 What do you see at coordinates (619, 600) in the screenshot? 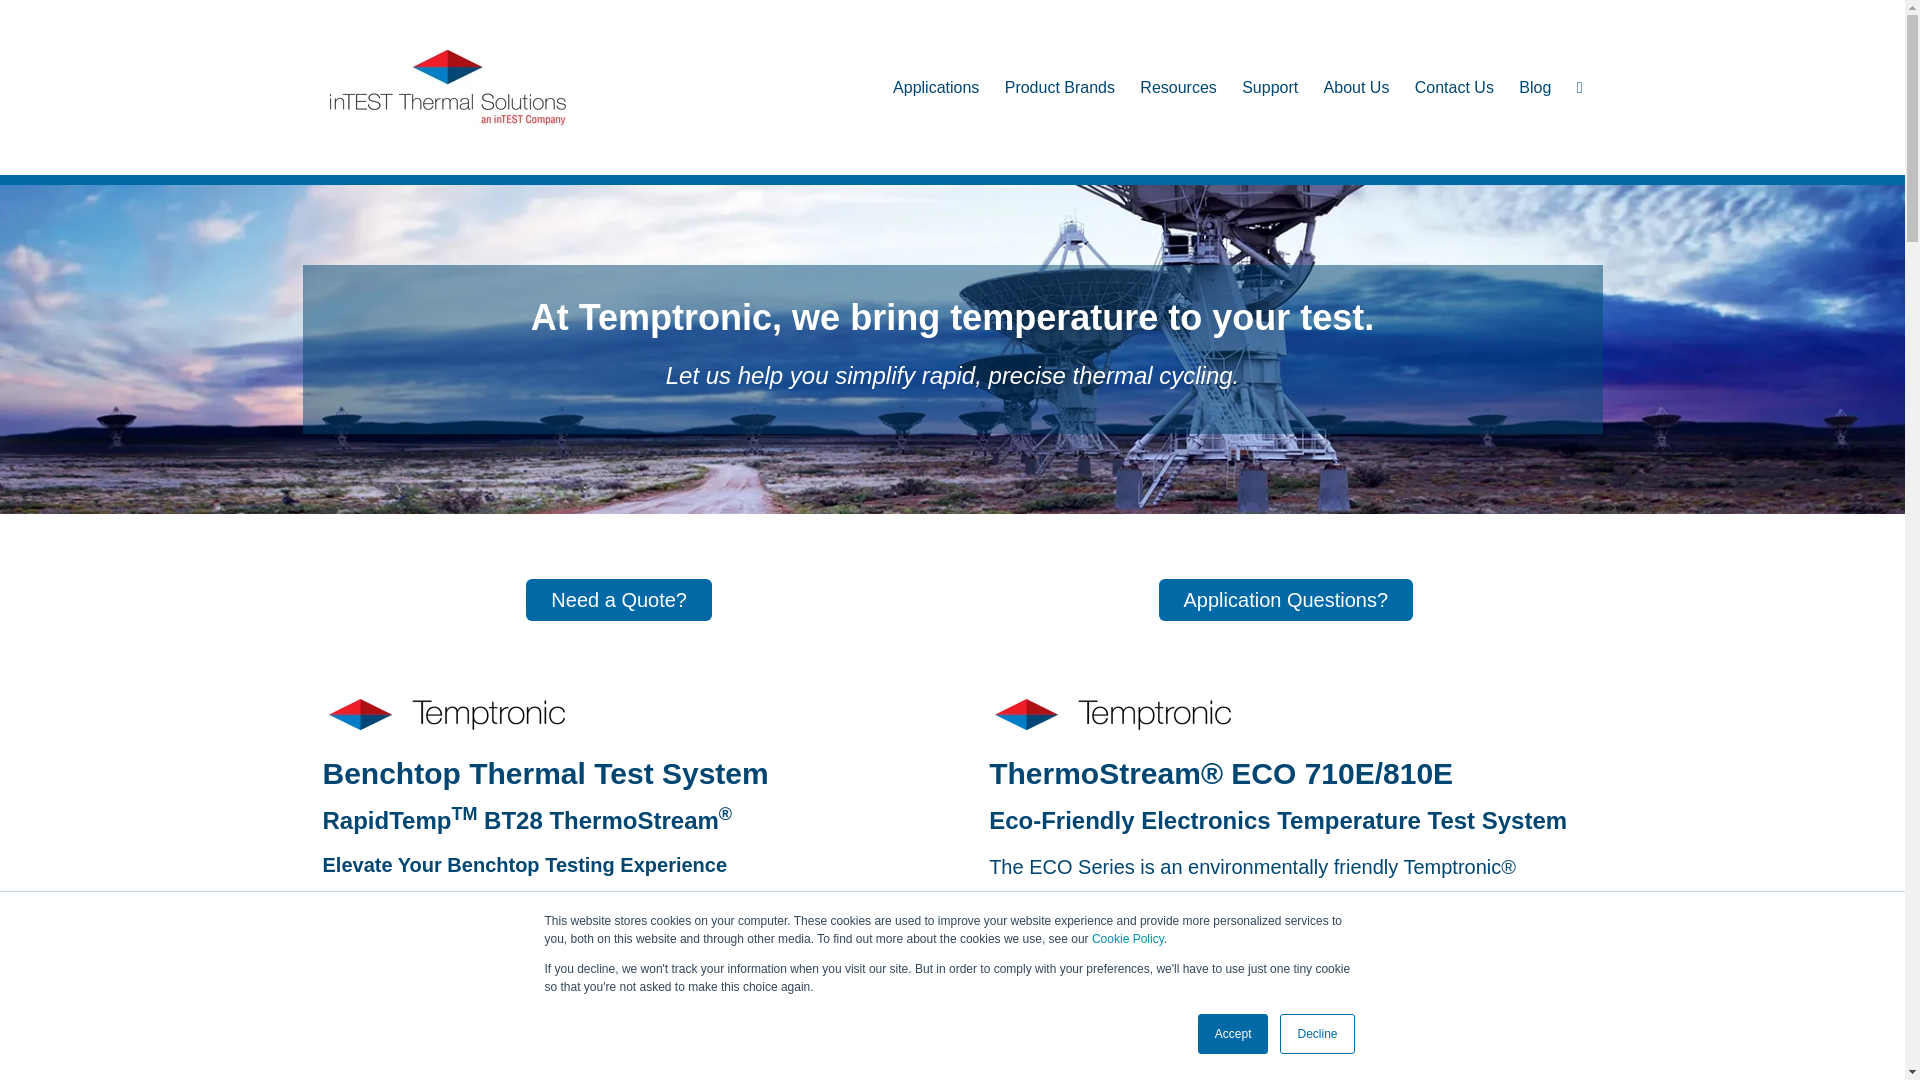
I see `Need a Quote?` at bounding box center [619, 600].